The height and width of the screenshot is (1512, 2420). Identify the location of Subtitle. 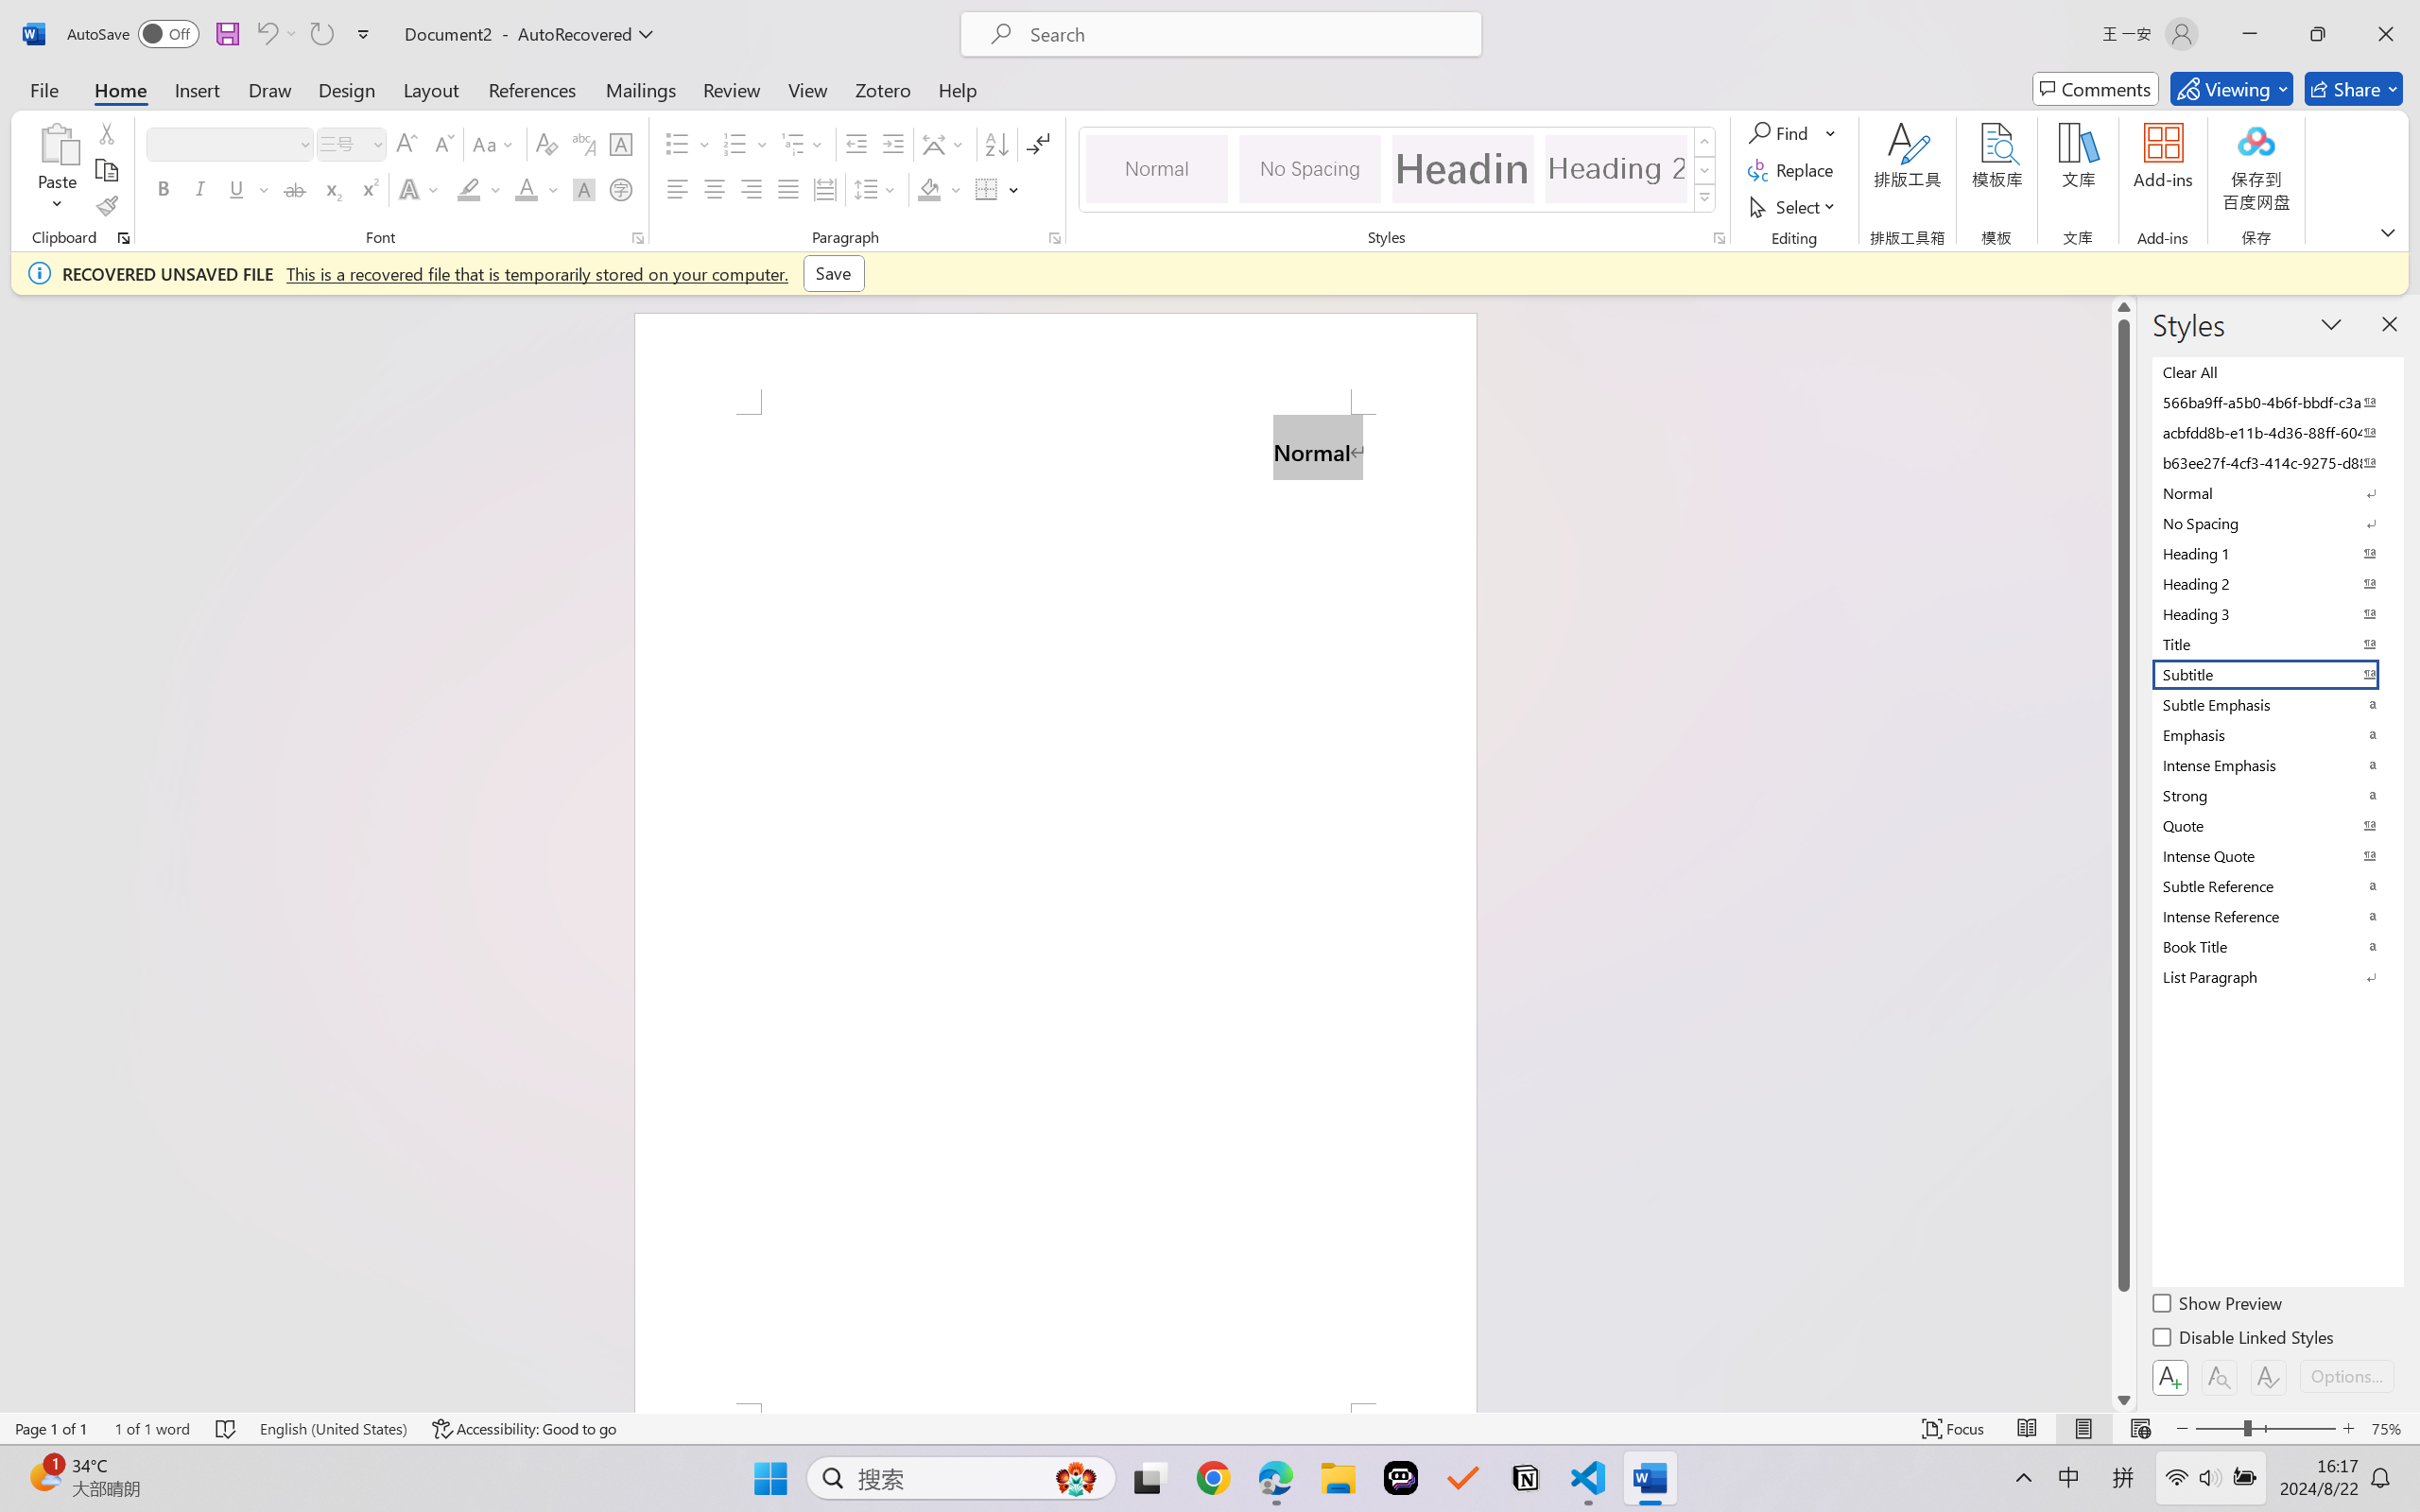
(2276, 674).